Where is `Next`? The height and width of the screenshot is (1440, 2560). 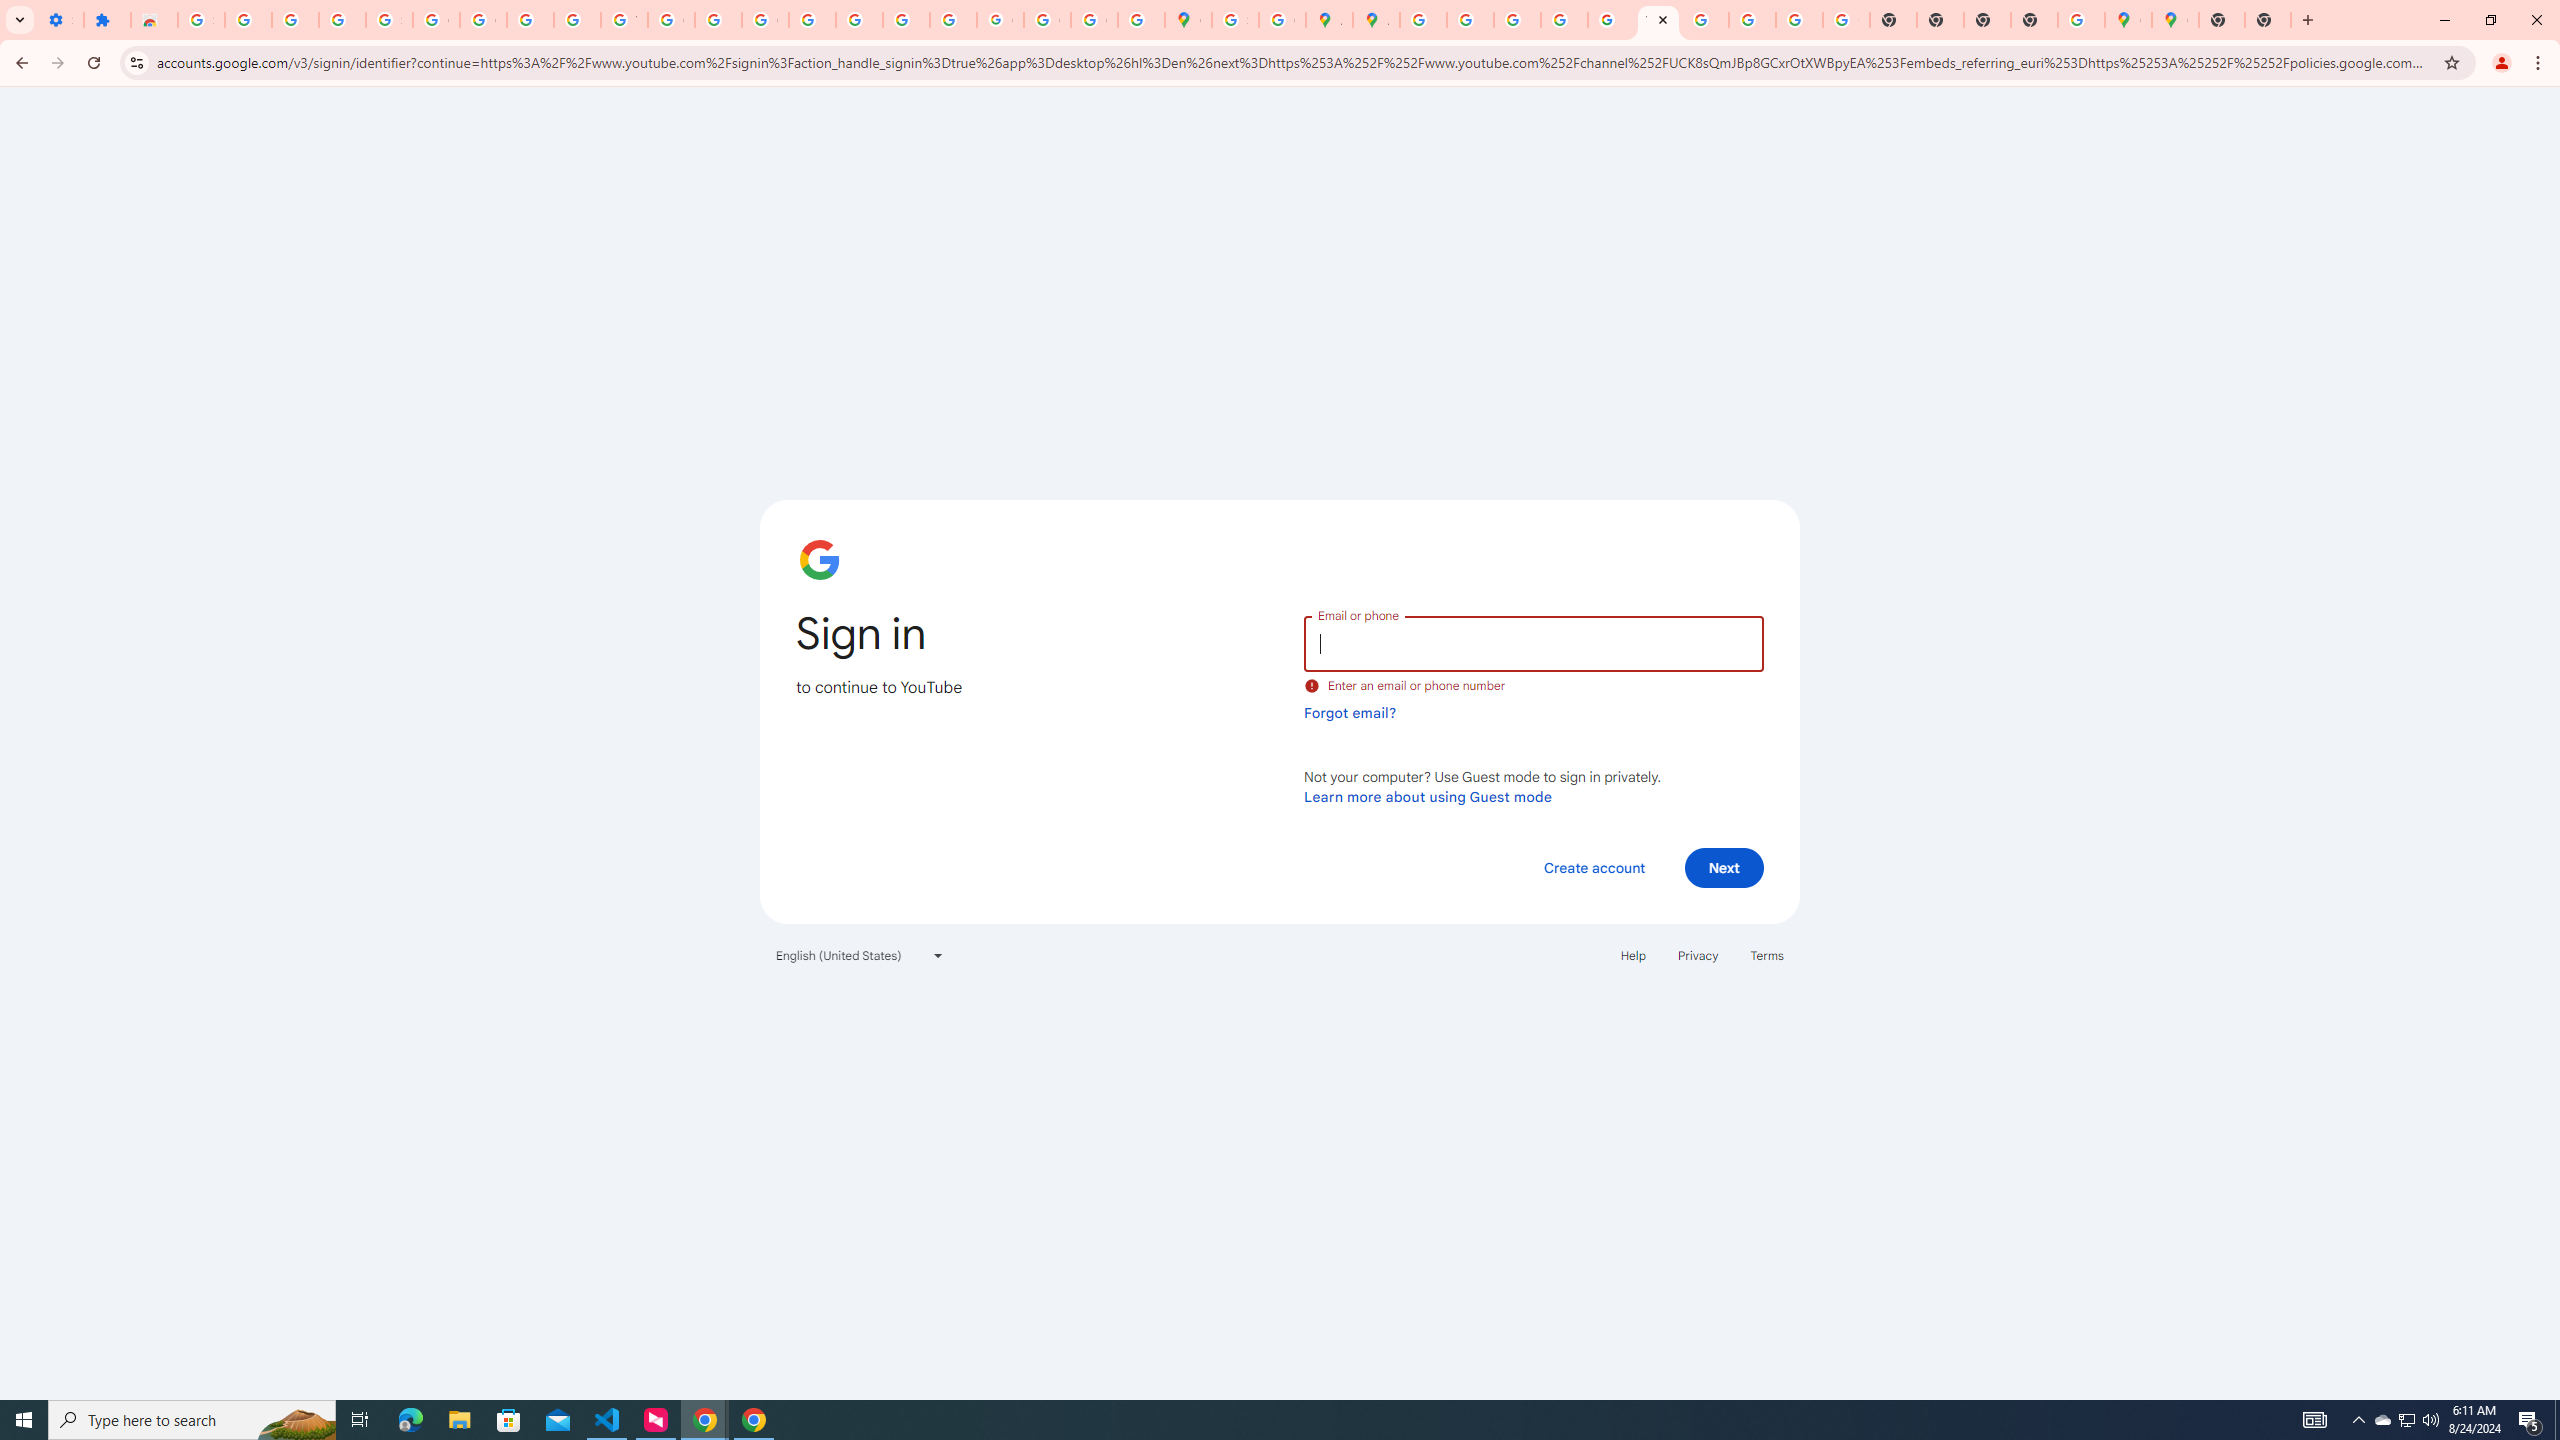 Next is located at coordinates (1724, 867).